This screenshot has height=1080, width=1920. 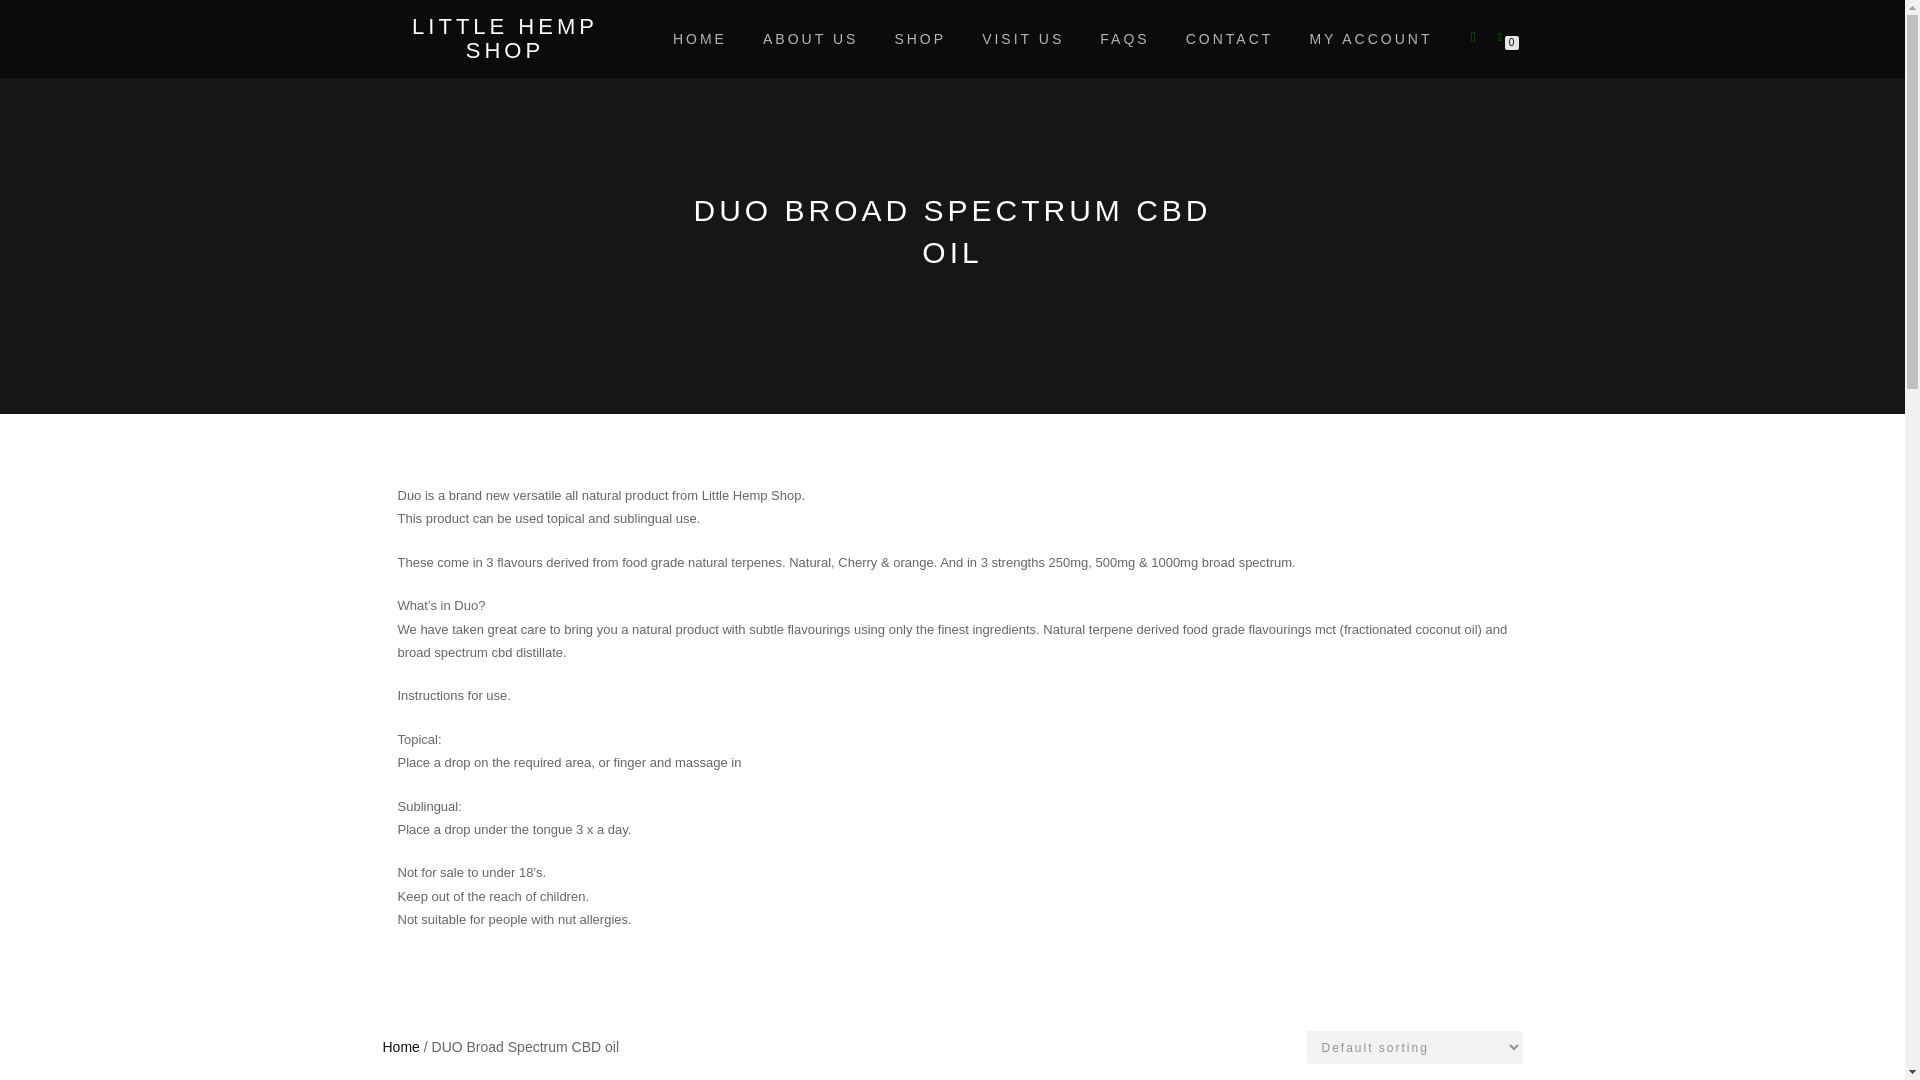 What do you see at coordinates (1124, 38) in the screenshot?
I see `FAQS` at bounding box center [1124, 38].